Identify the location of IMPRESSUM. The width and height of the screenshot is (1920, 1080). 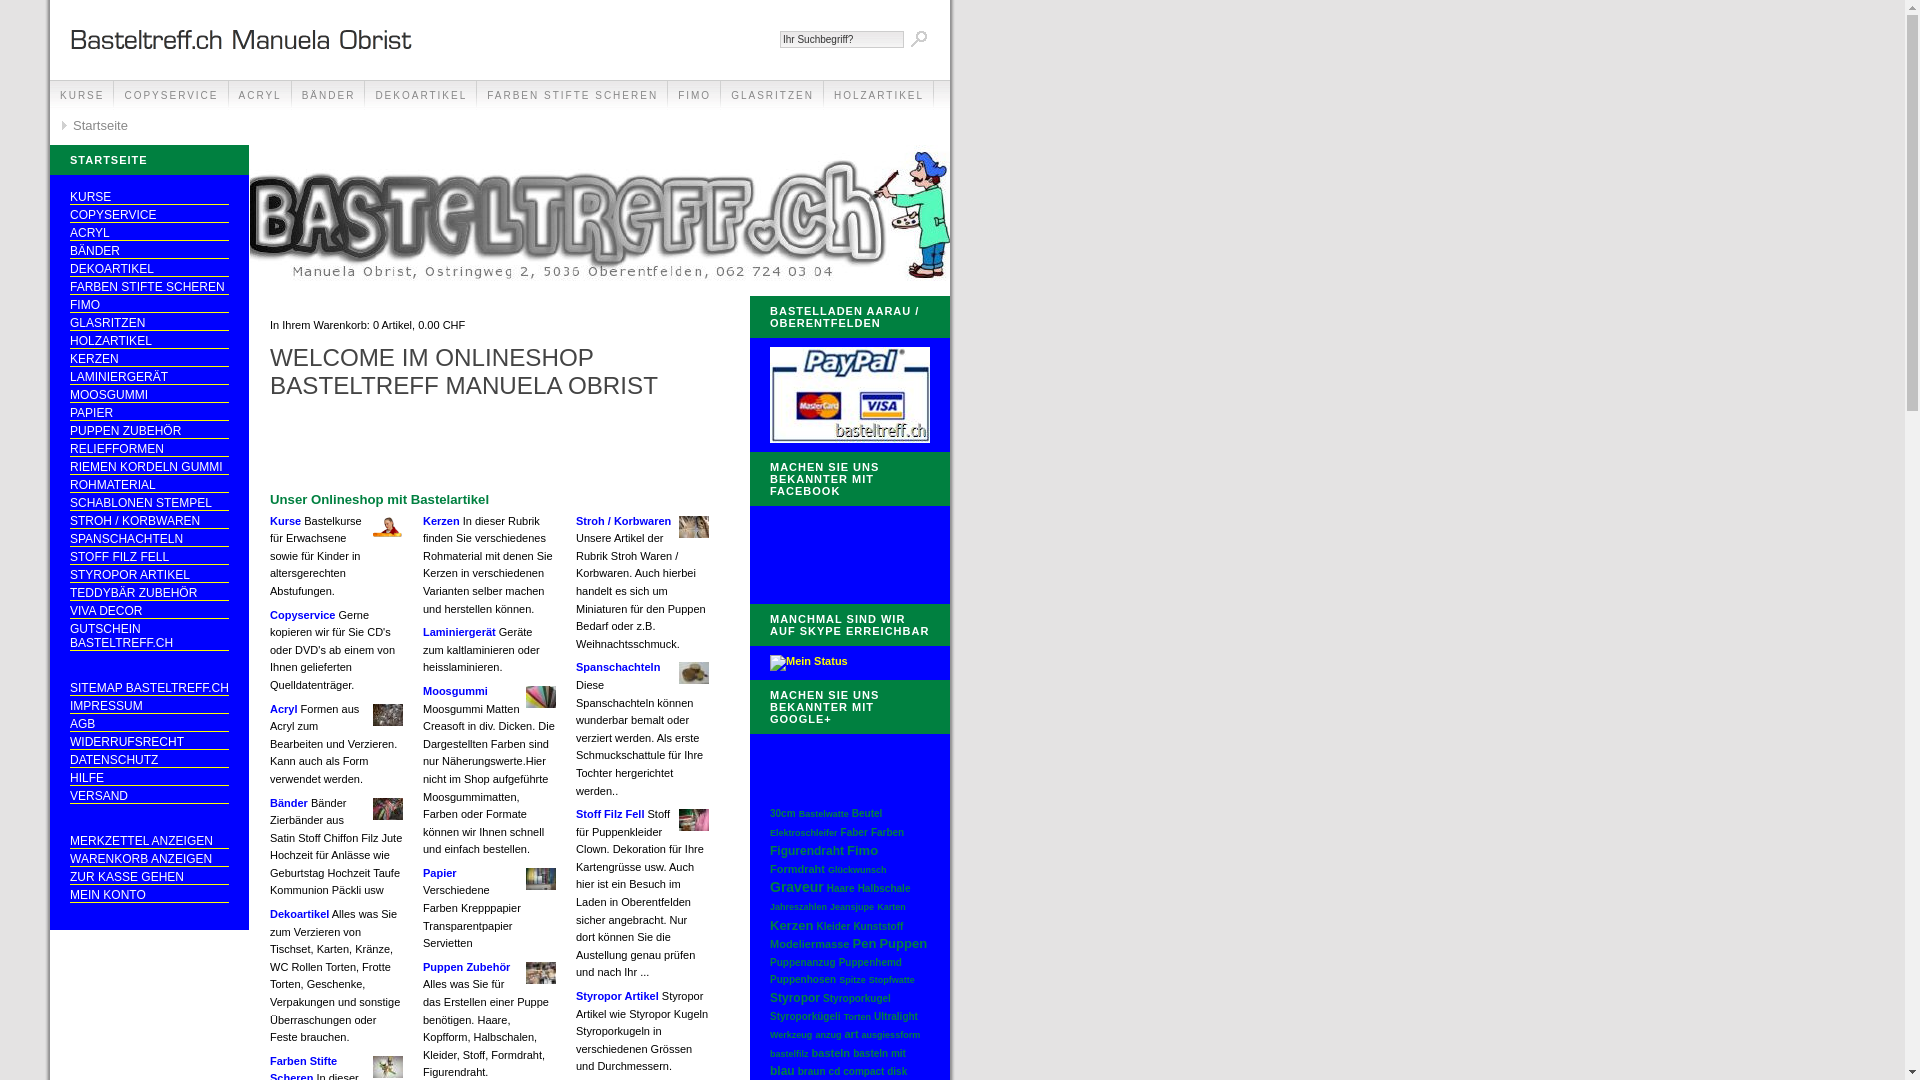
(150, 706).